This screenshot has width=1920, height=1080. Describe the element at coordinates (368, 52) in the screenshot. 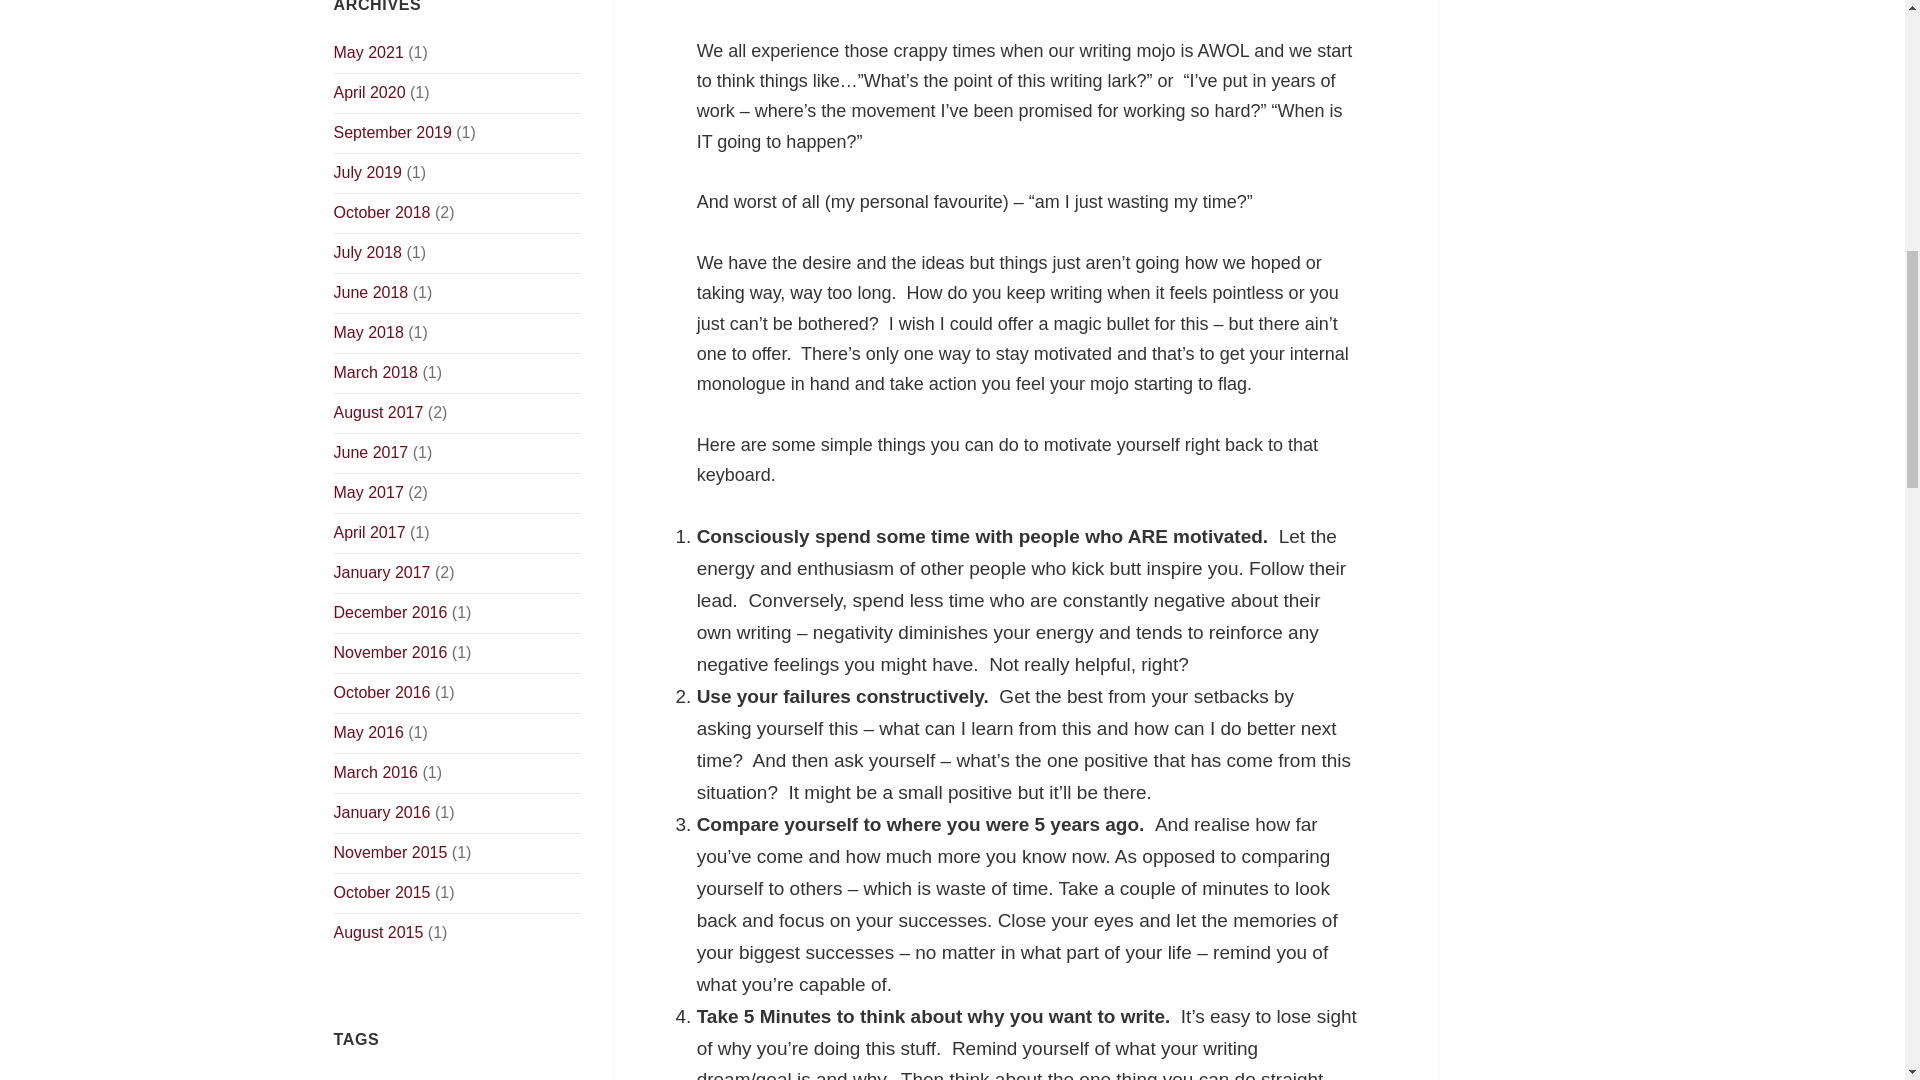

I see `May 2021` at that location.